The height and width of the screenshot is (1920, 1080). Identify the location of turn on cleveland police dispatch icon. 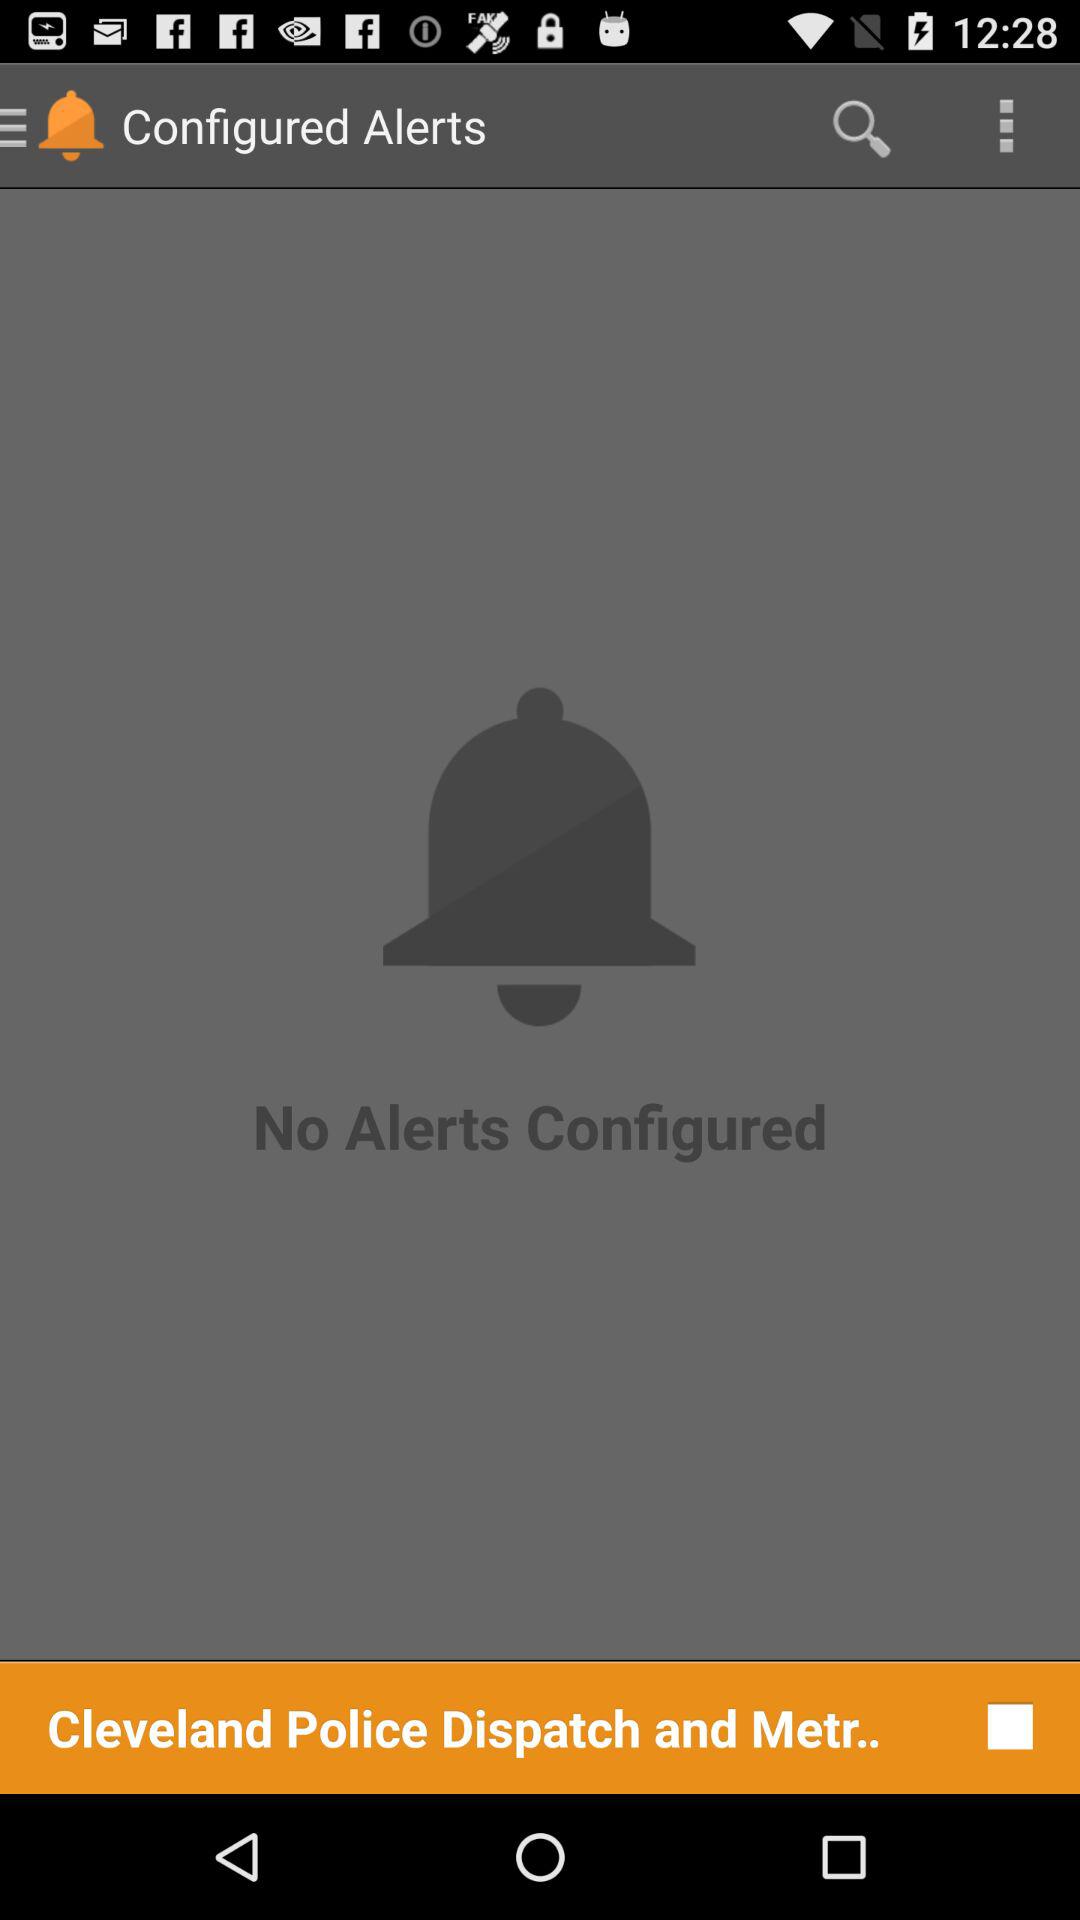
(464, 1726).